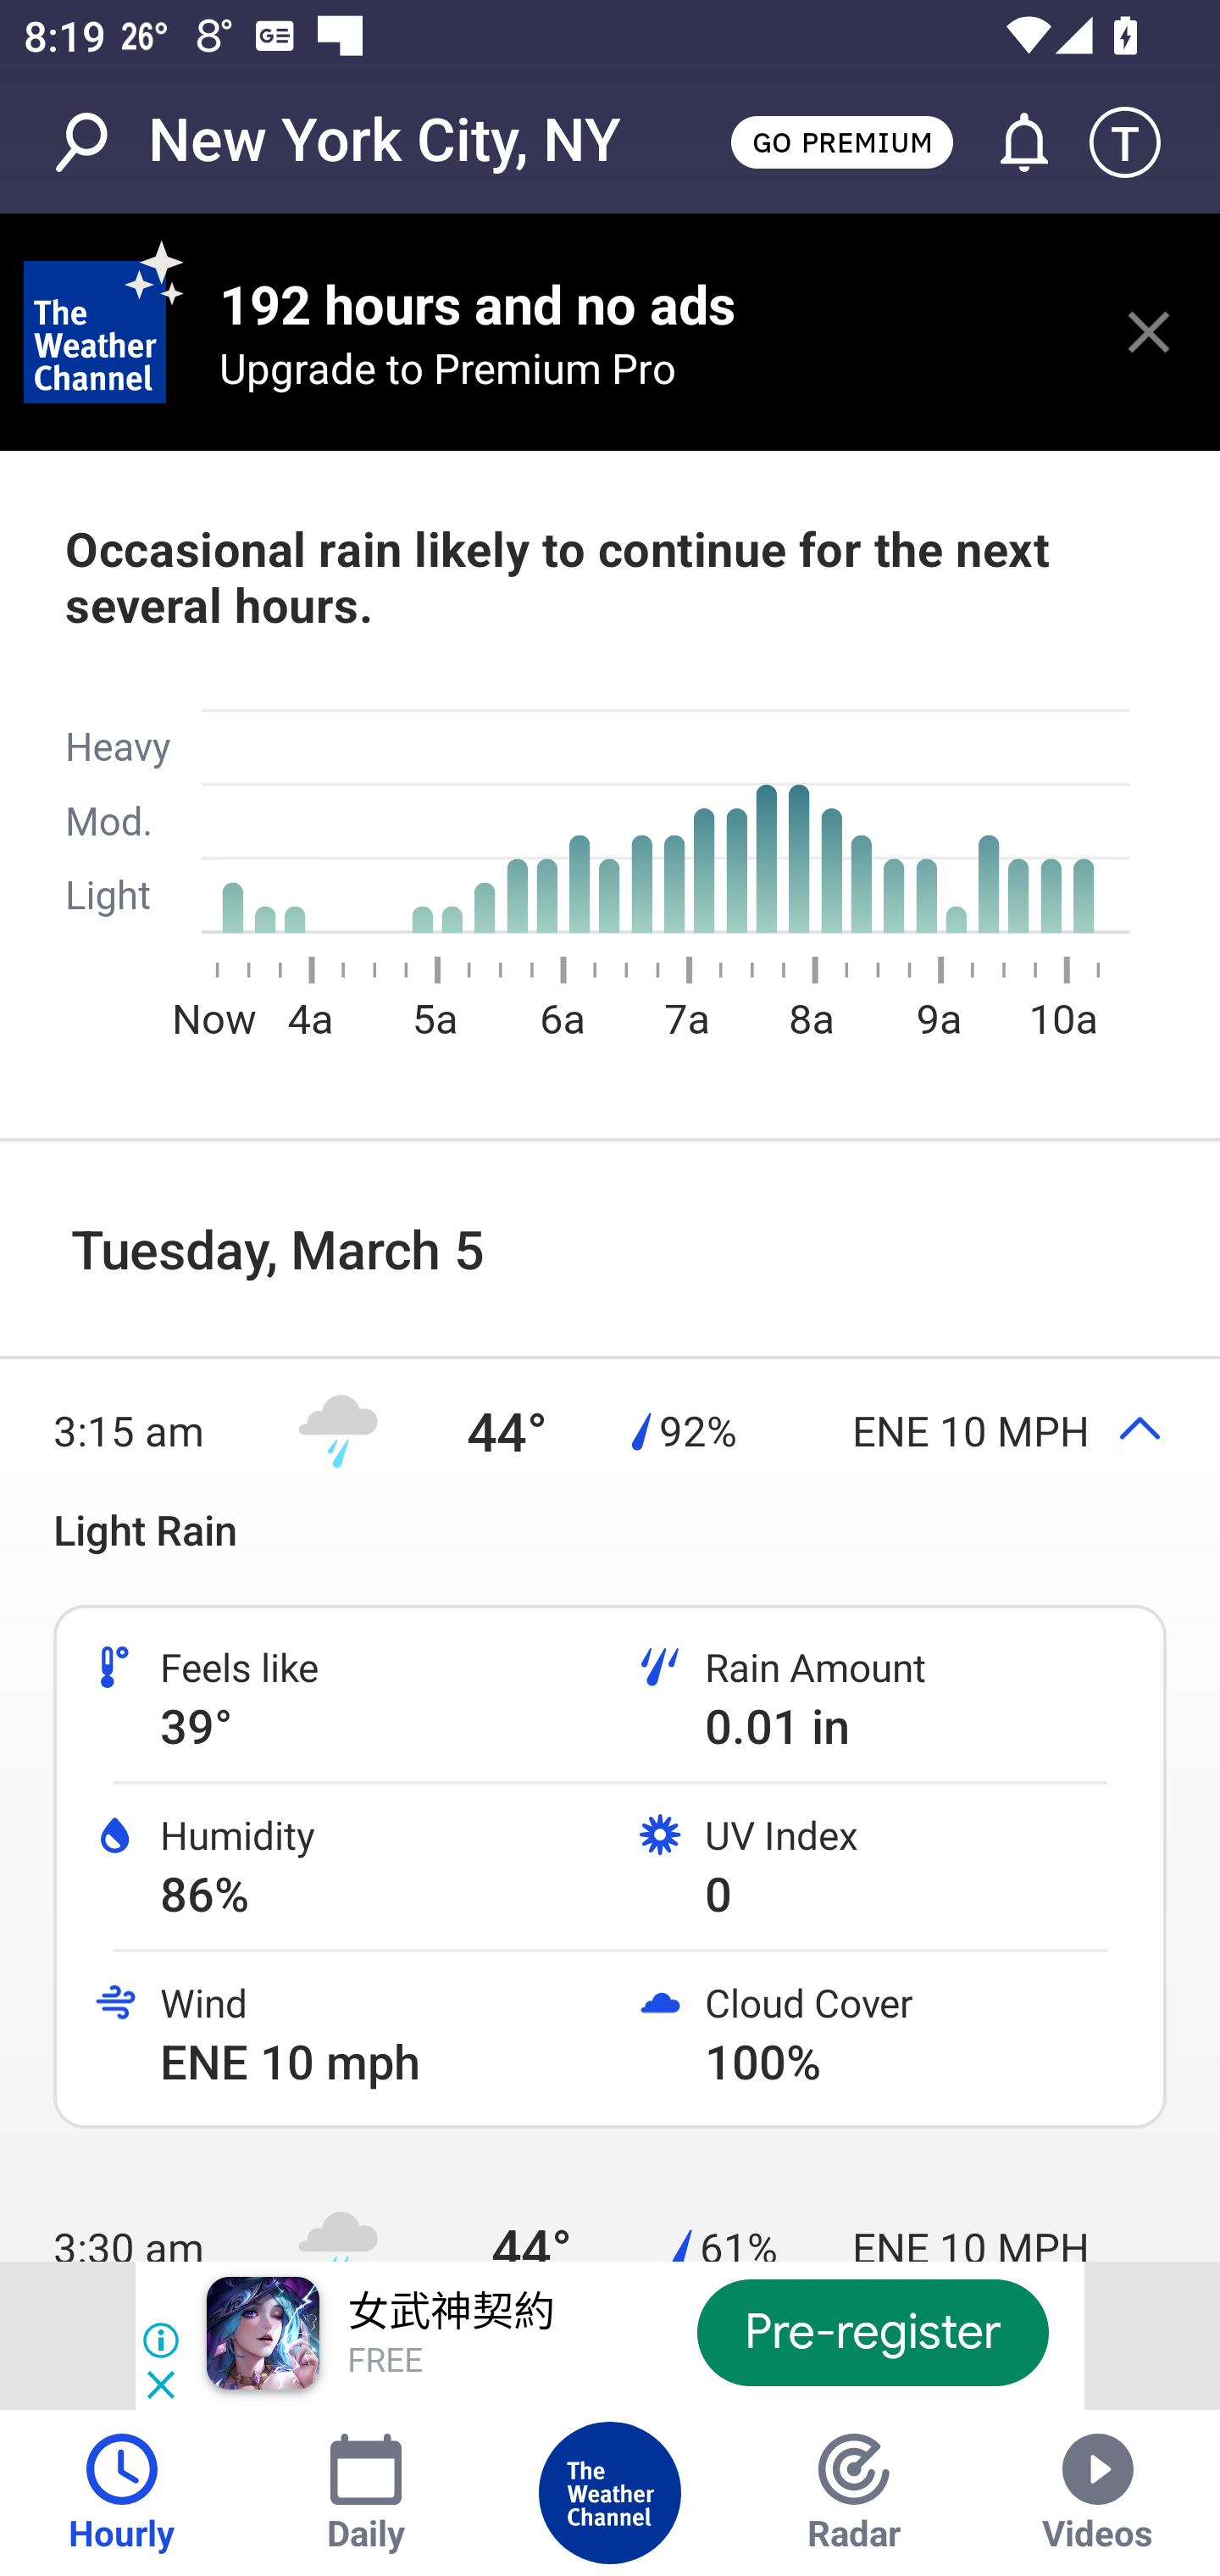  Describe the element at coordinates (385, 141) in the screenshot. I see `New York City, NY` at that location.